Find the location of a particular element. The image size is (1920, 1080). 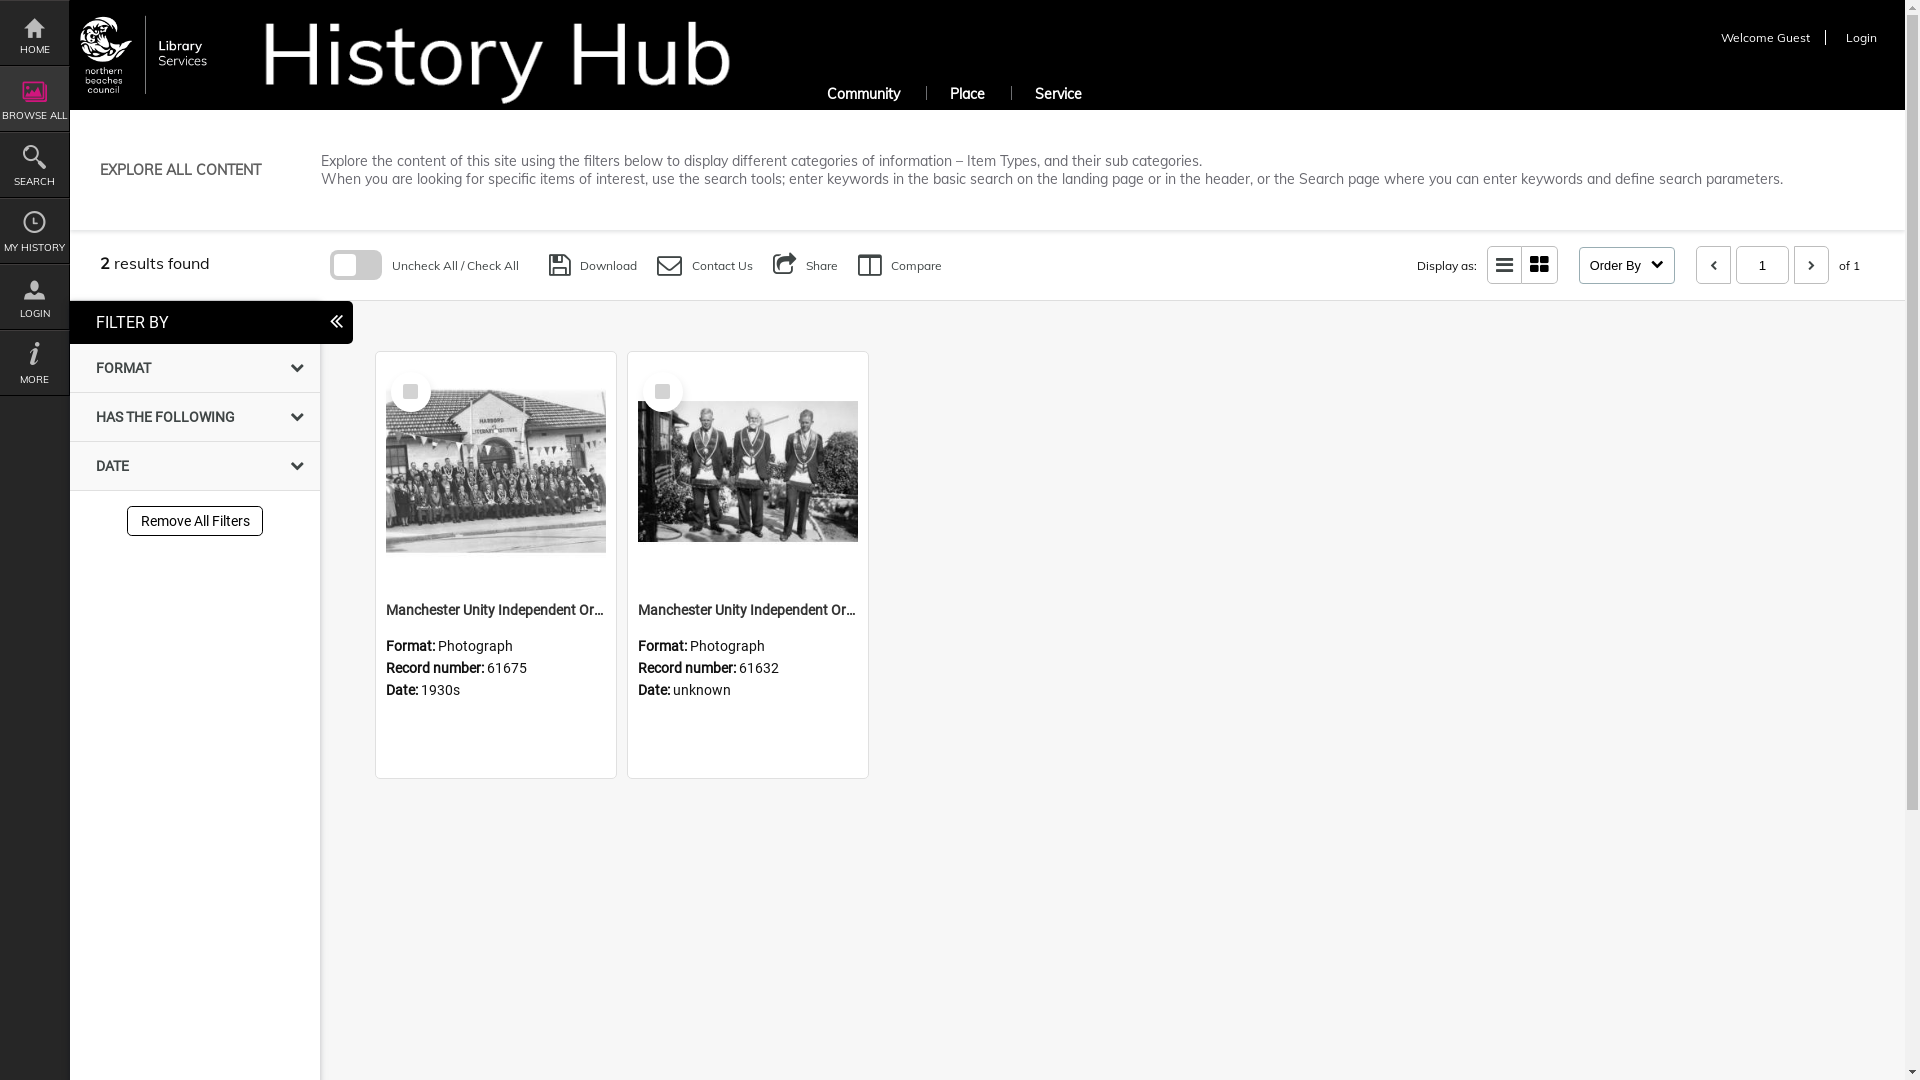

LOGIN is located at coordinates (34, 297).